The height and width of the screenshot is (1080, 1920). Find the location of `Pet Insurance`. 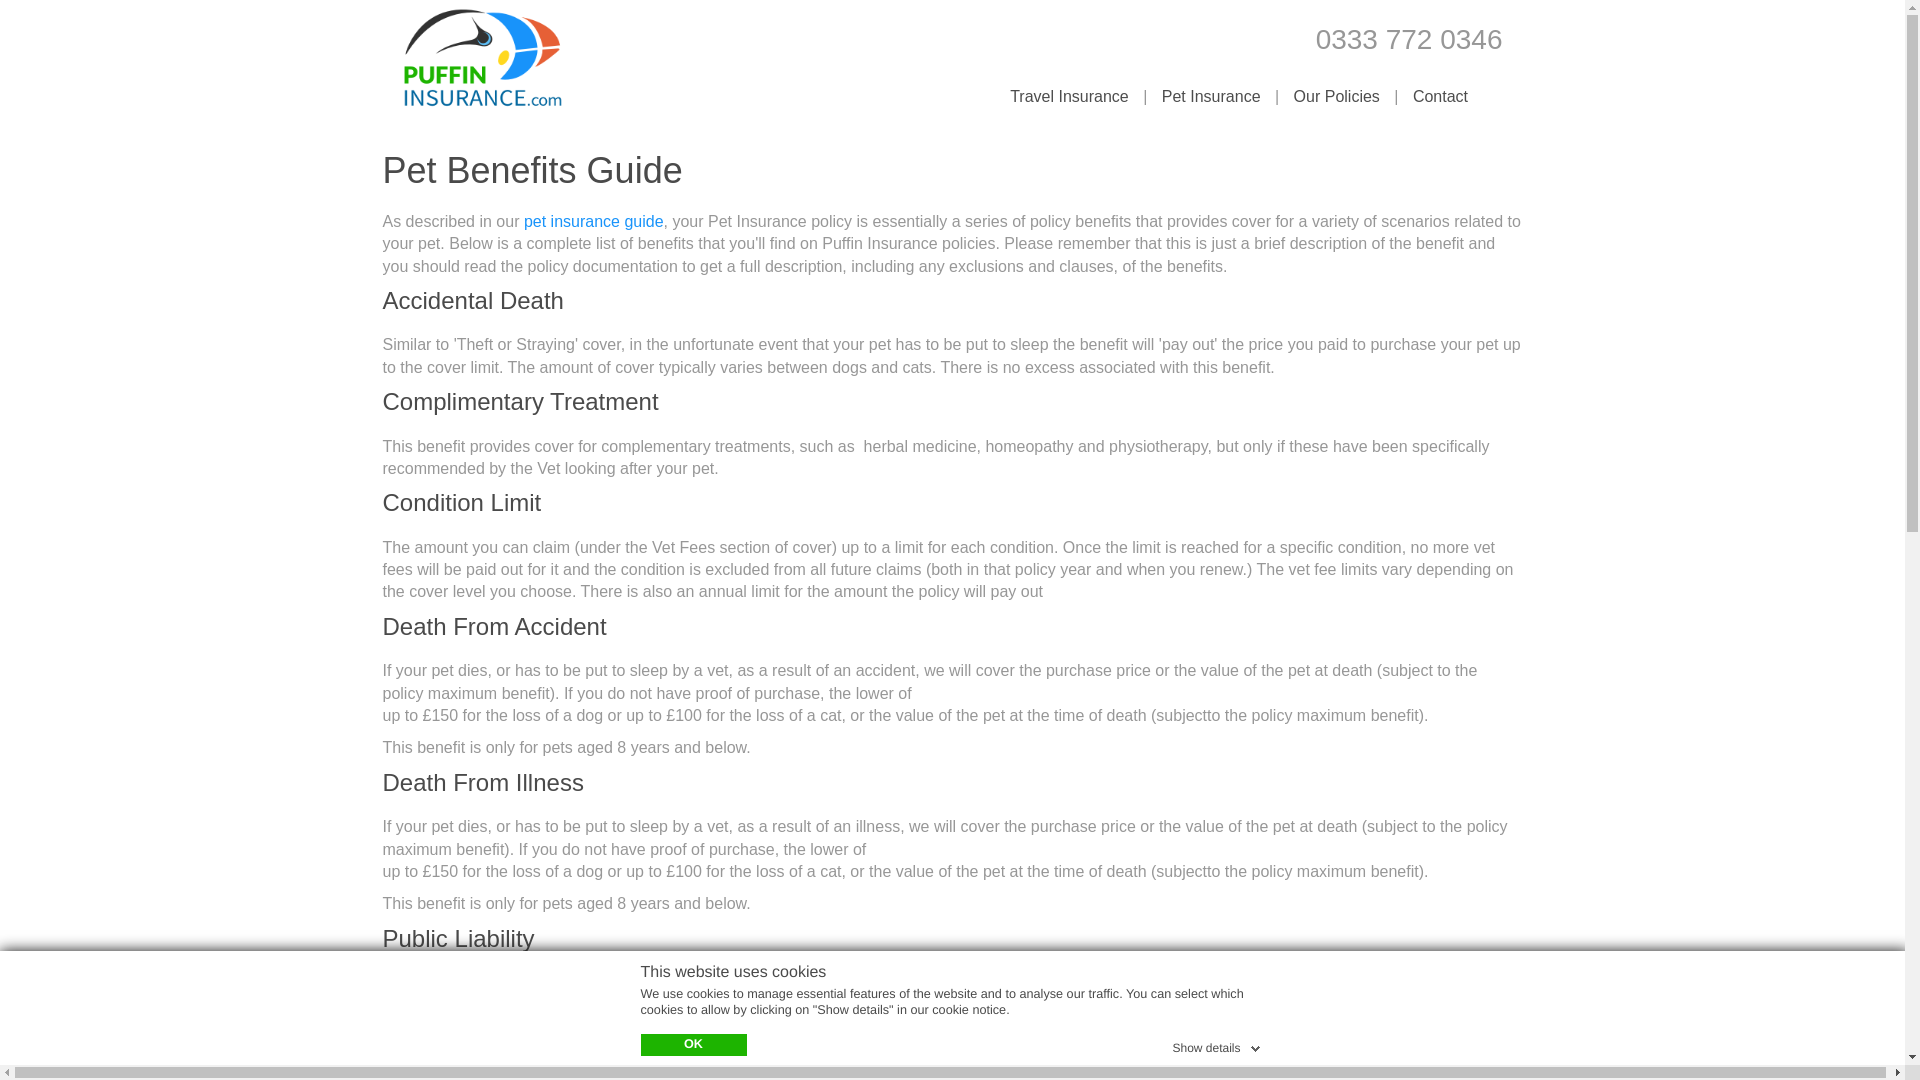

Pet Insurance is located at coordinates (1212, 96).